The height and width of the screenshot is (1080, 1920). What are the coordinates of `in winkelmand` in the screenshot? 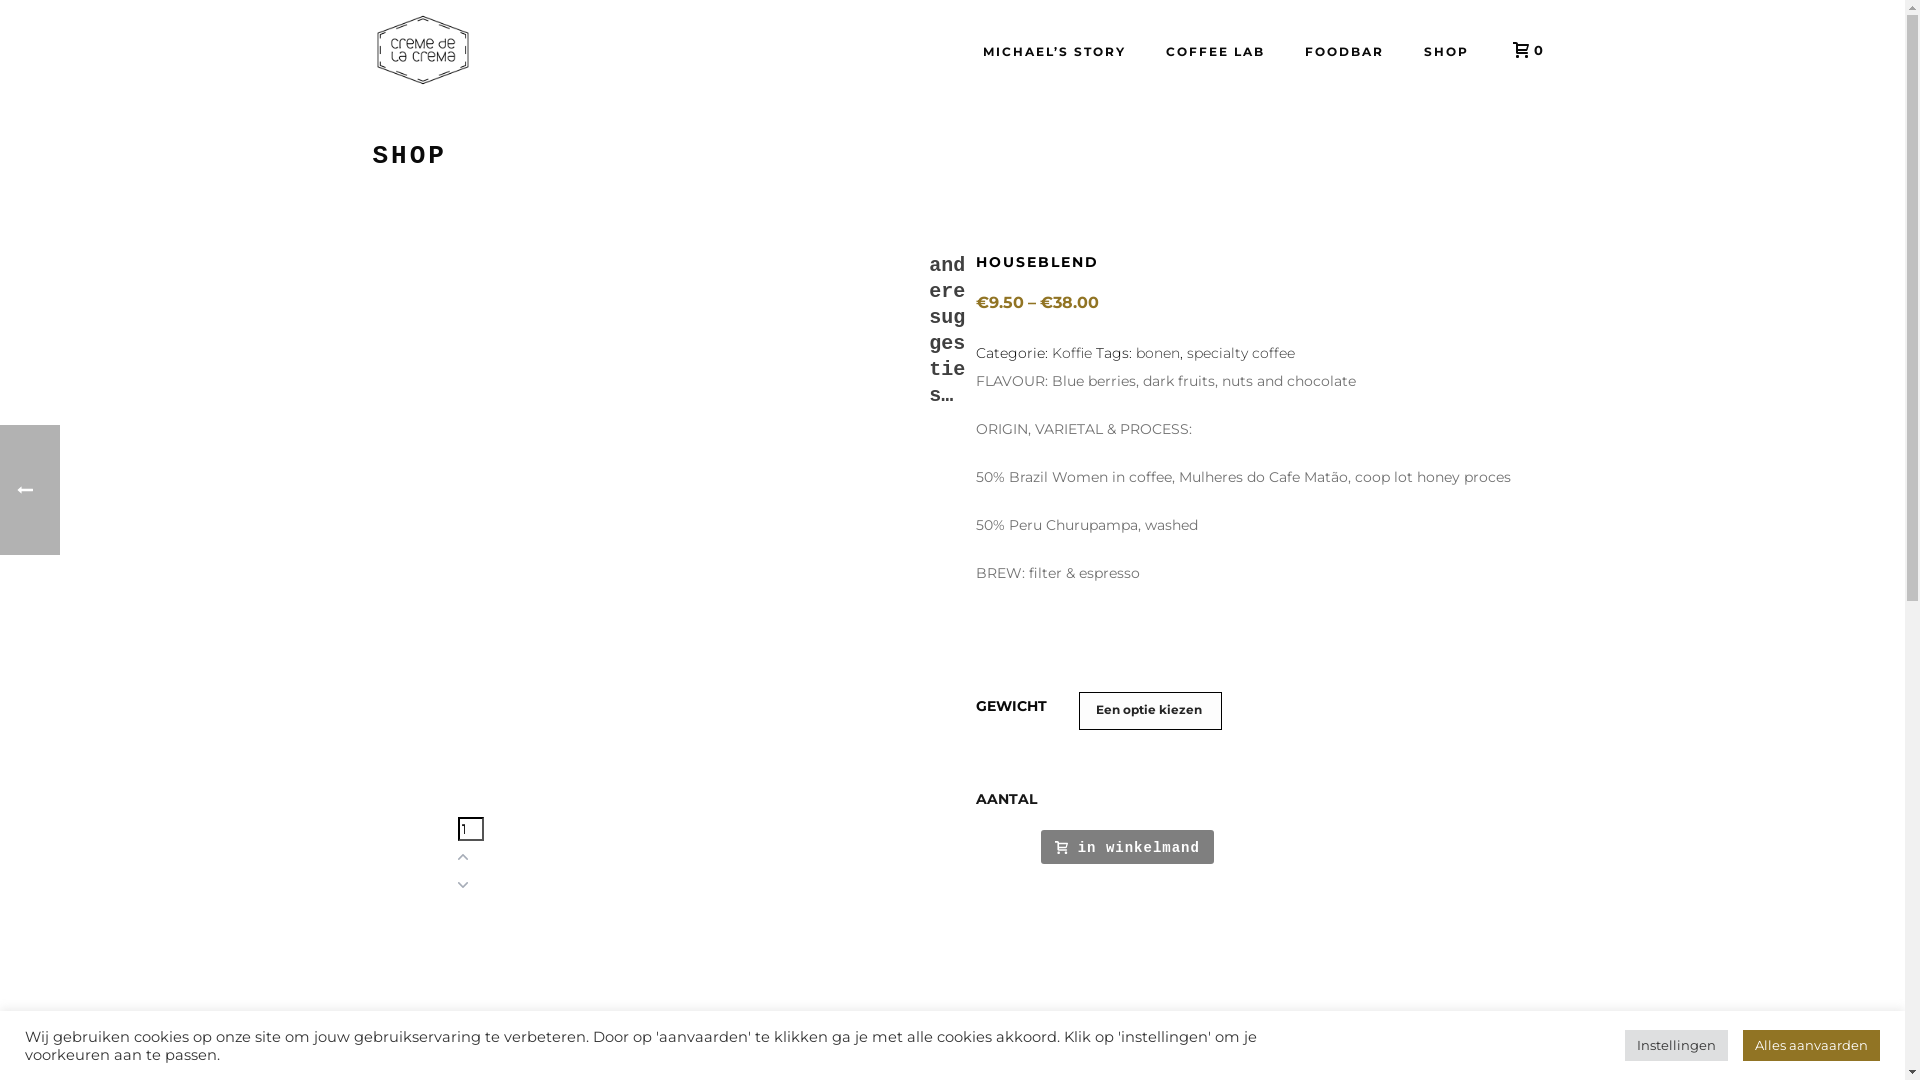 It's located at (1128, 846).